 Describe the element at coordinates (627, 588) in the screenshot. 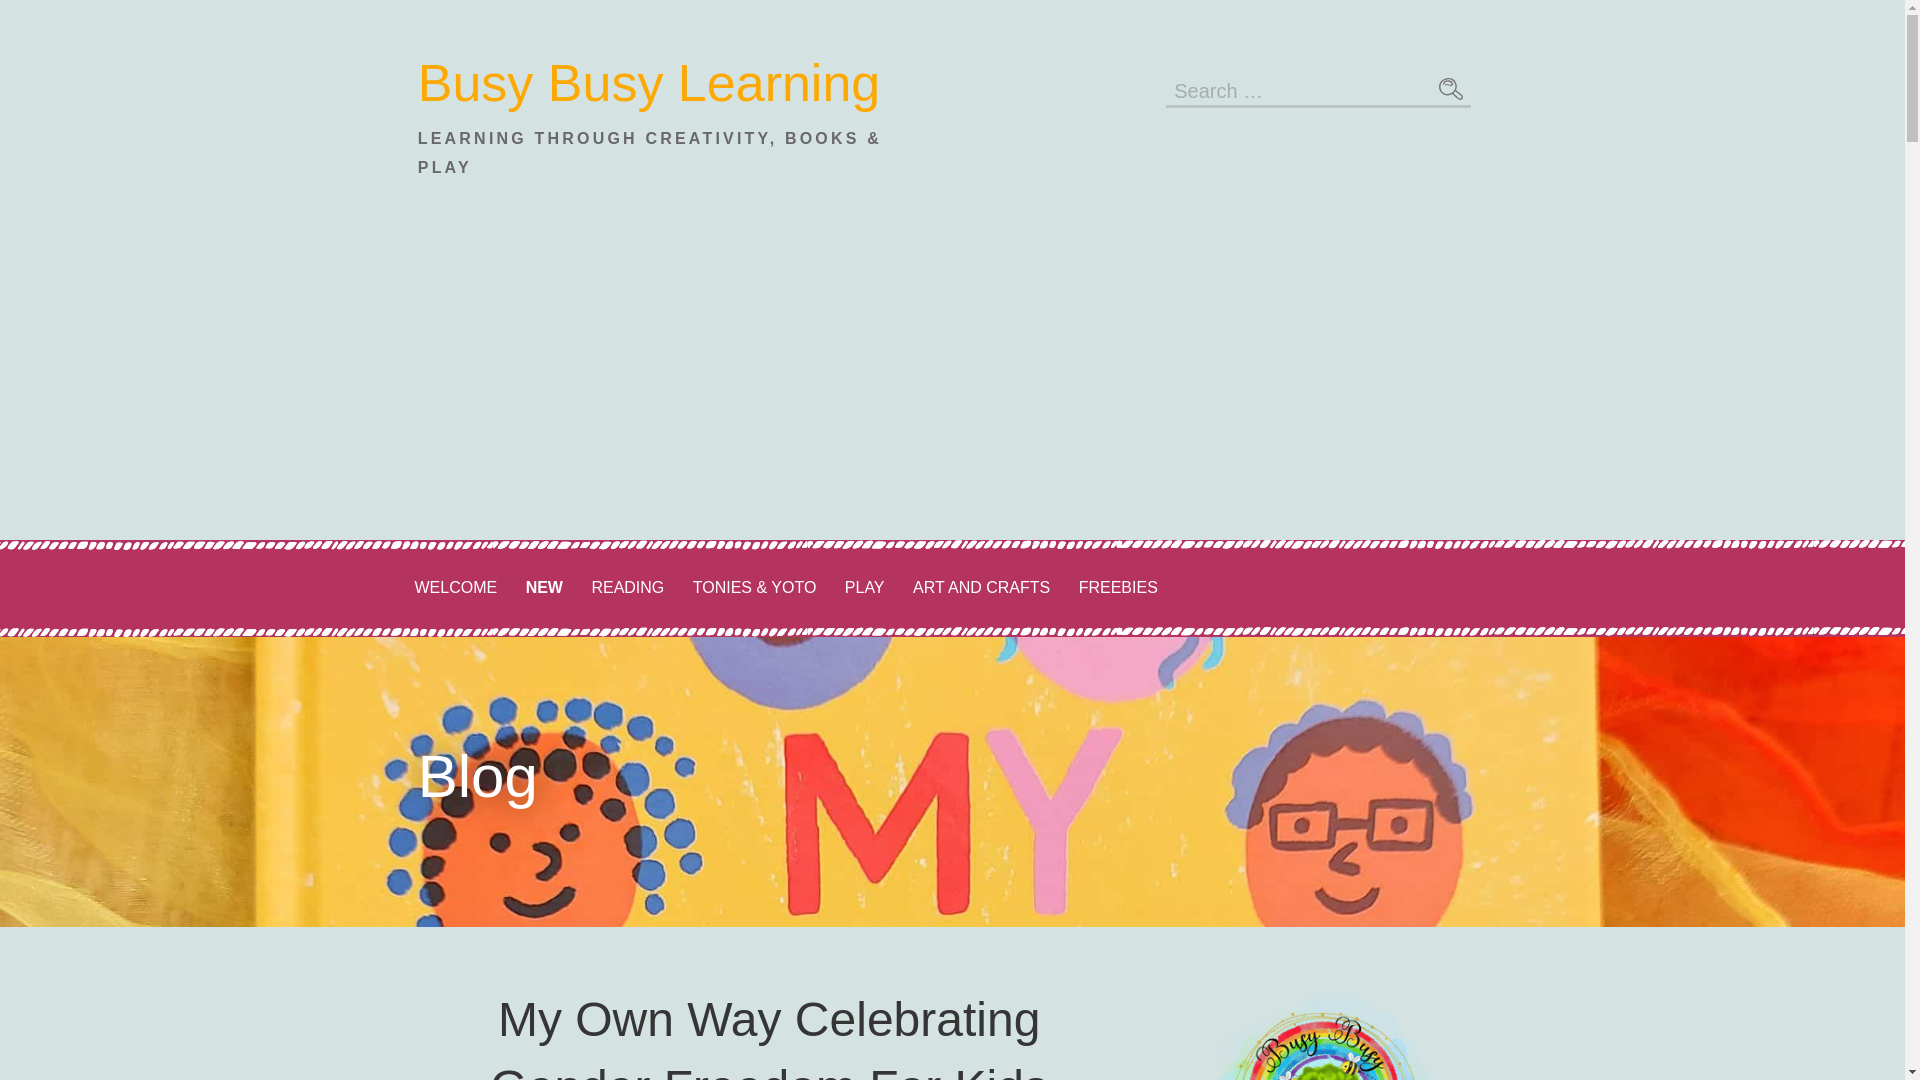

I see `READING` at that location.